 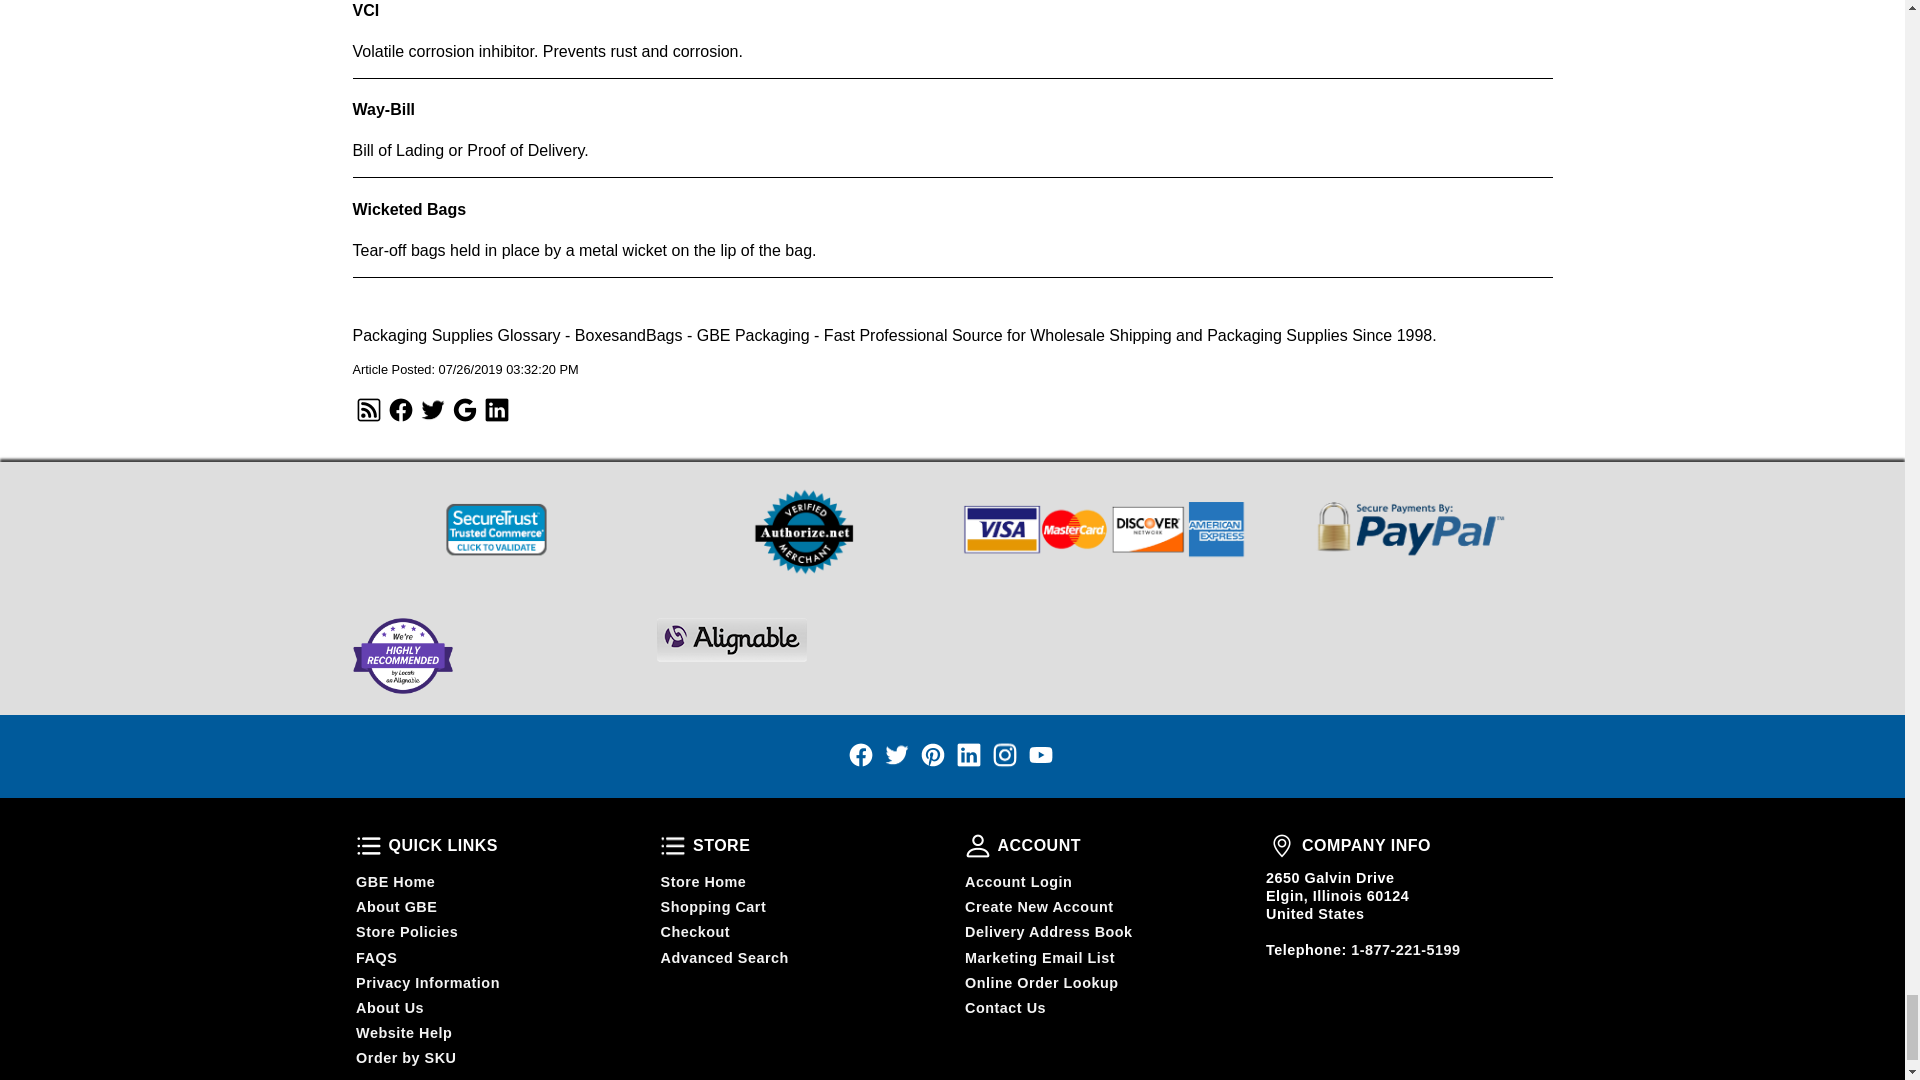 I want to click on RSS Feed, so click(x=400, y=410).